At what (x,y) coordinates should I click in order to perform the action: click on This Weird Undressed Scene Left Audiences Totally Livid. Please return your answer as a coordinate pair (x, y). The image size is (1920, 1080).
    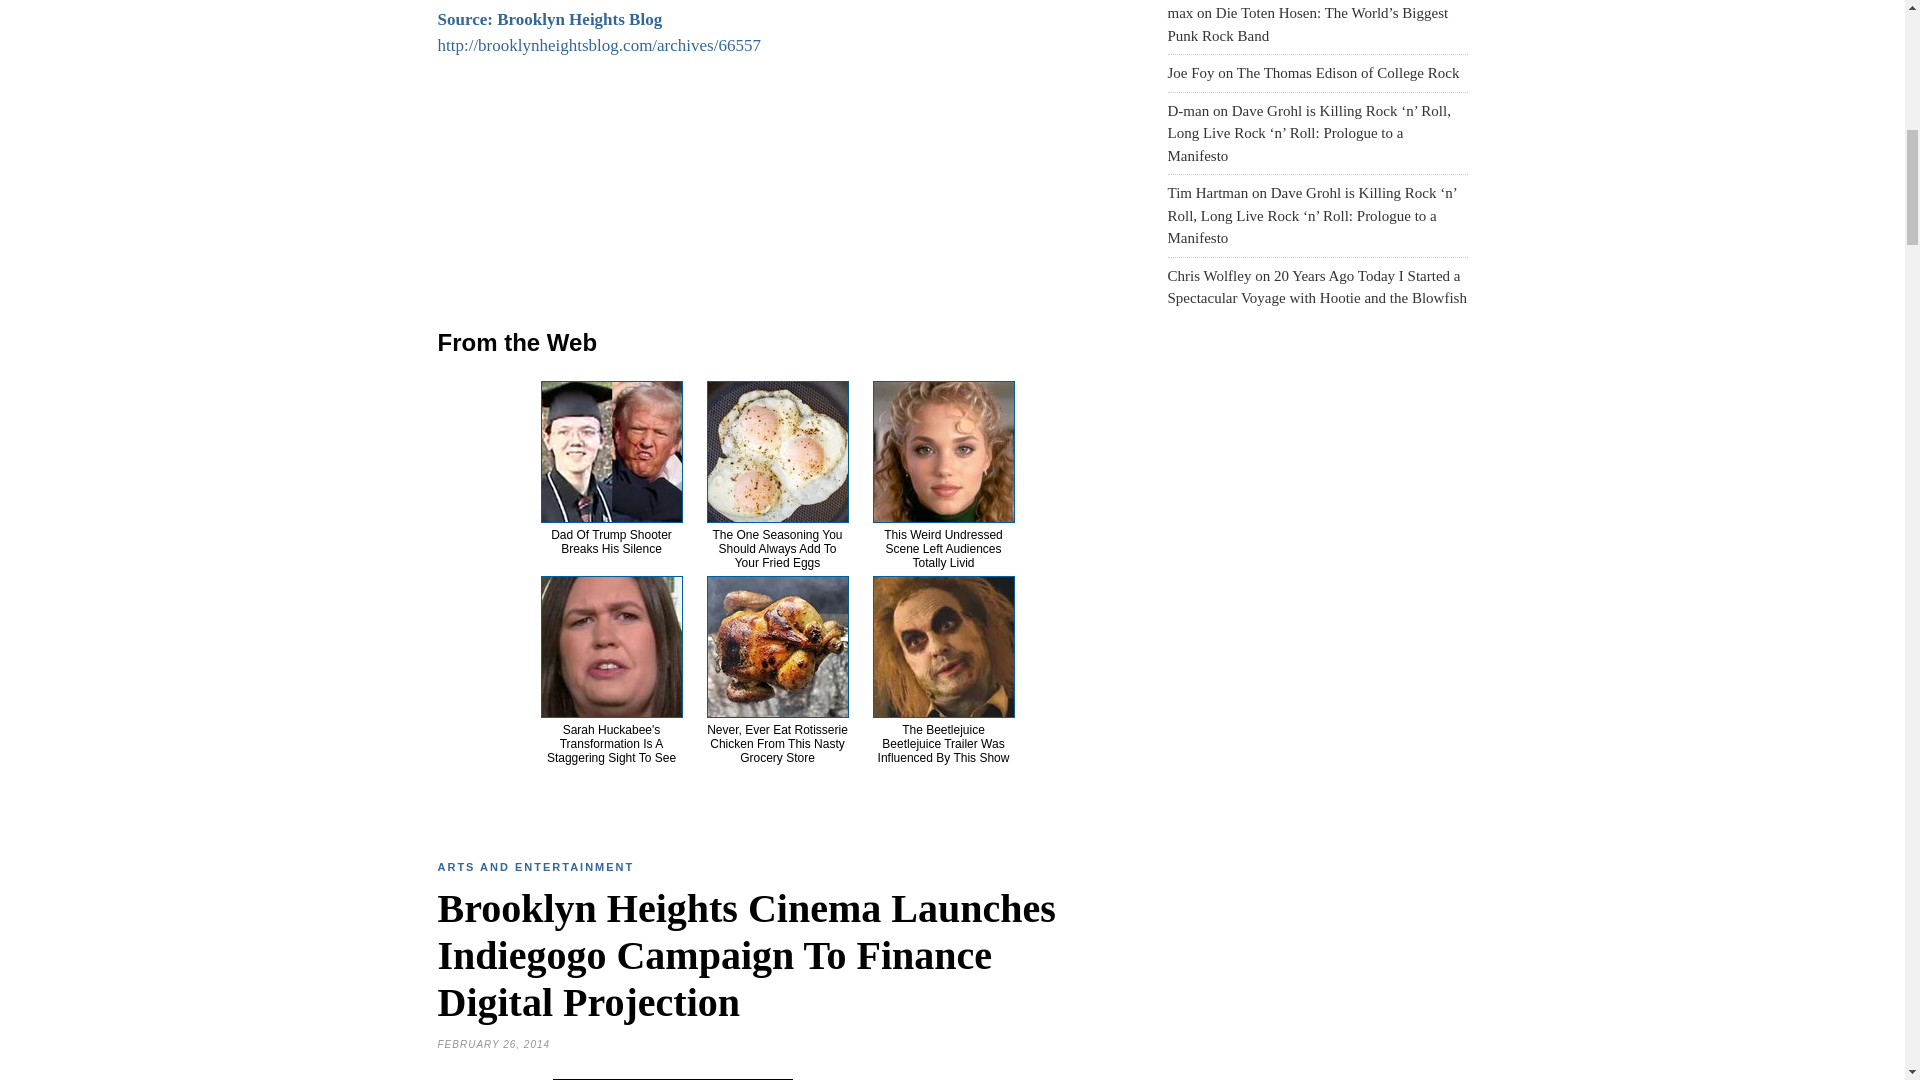
    Looking at the image, I should click on (942, 549).